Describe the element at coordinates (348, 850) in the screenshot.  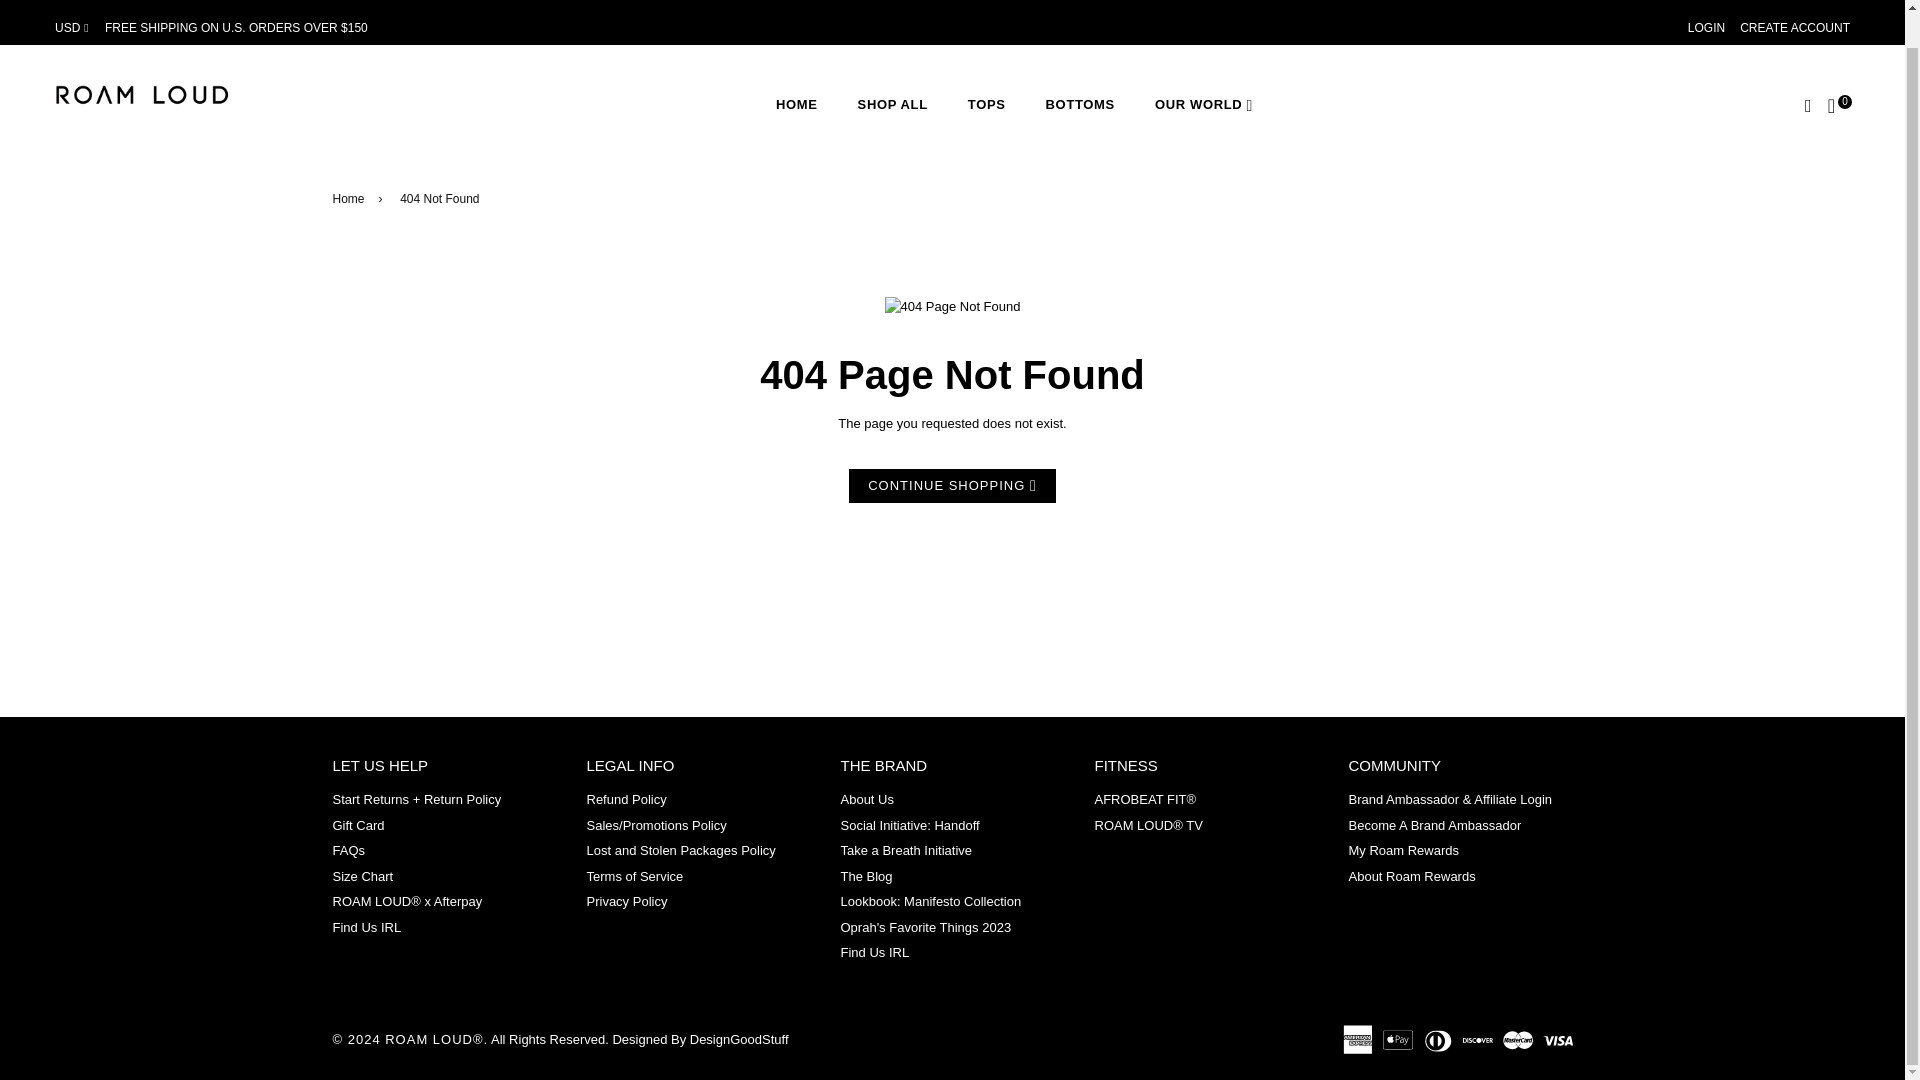
I see `FAQs` at that location.